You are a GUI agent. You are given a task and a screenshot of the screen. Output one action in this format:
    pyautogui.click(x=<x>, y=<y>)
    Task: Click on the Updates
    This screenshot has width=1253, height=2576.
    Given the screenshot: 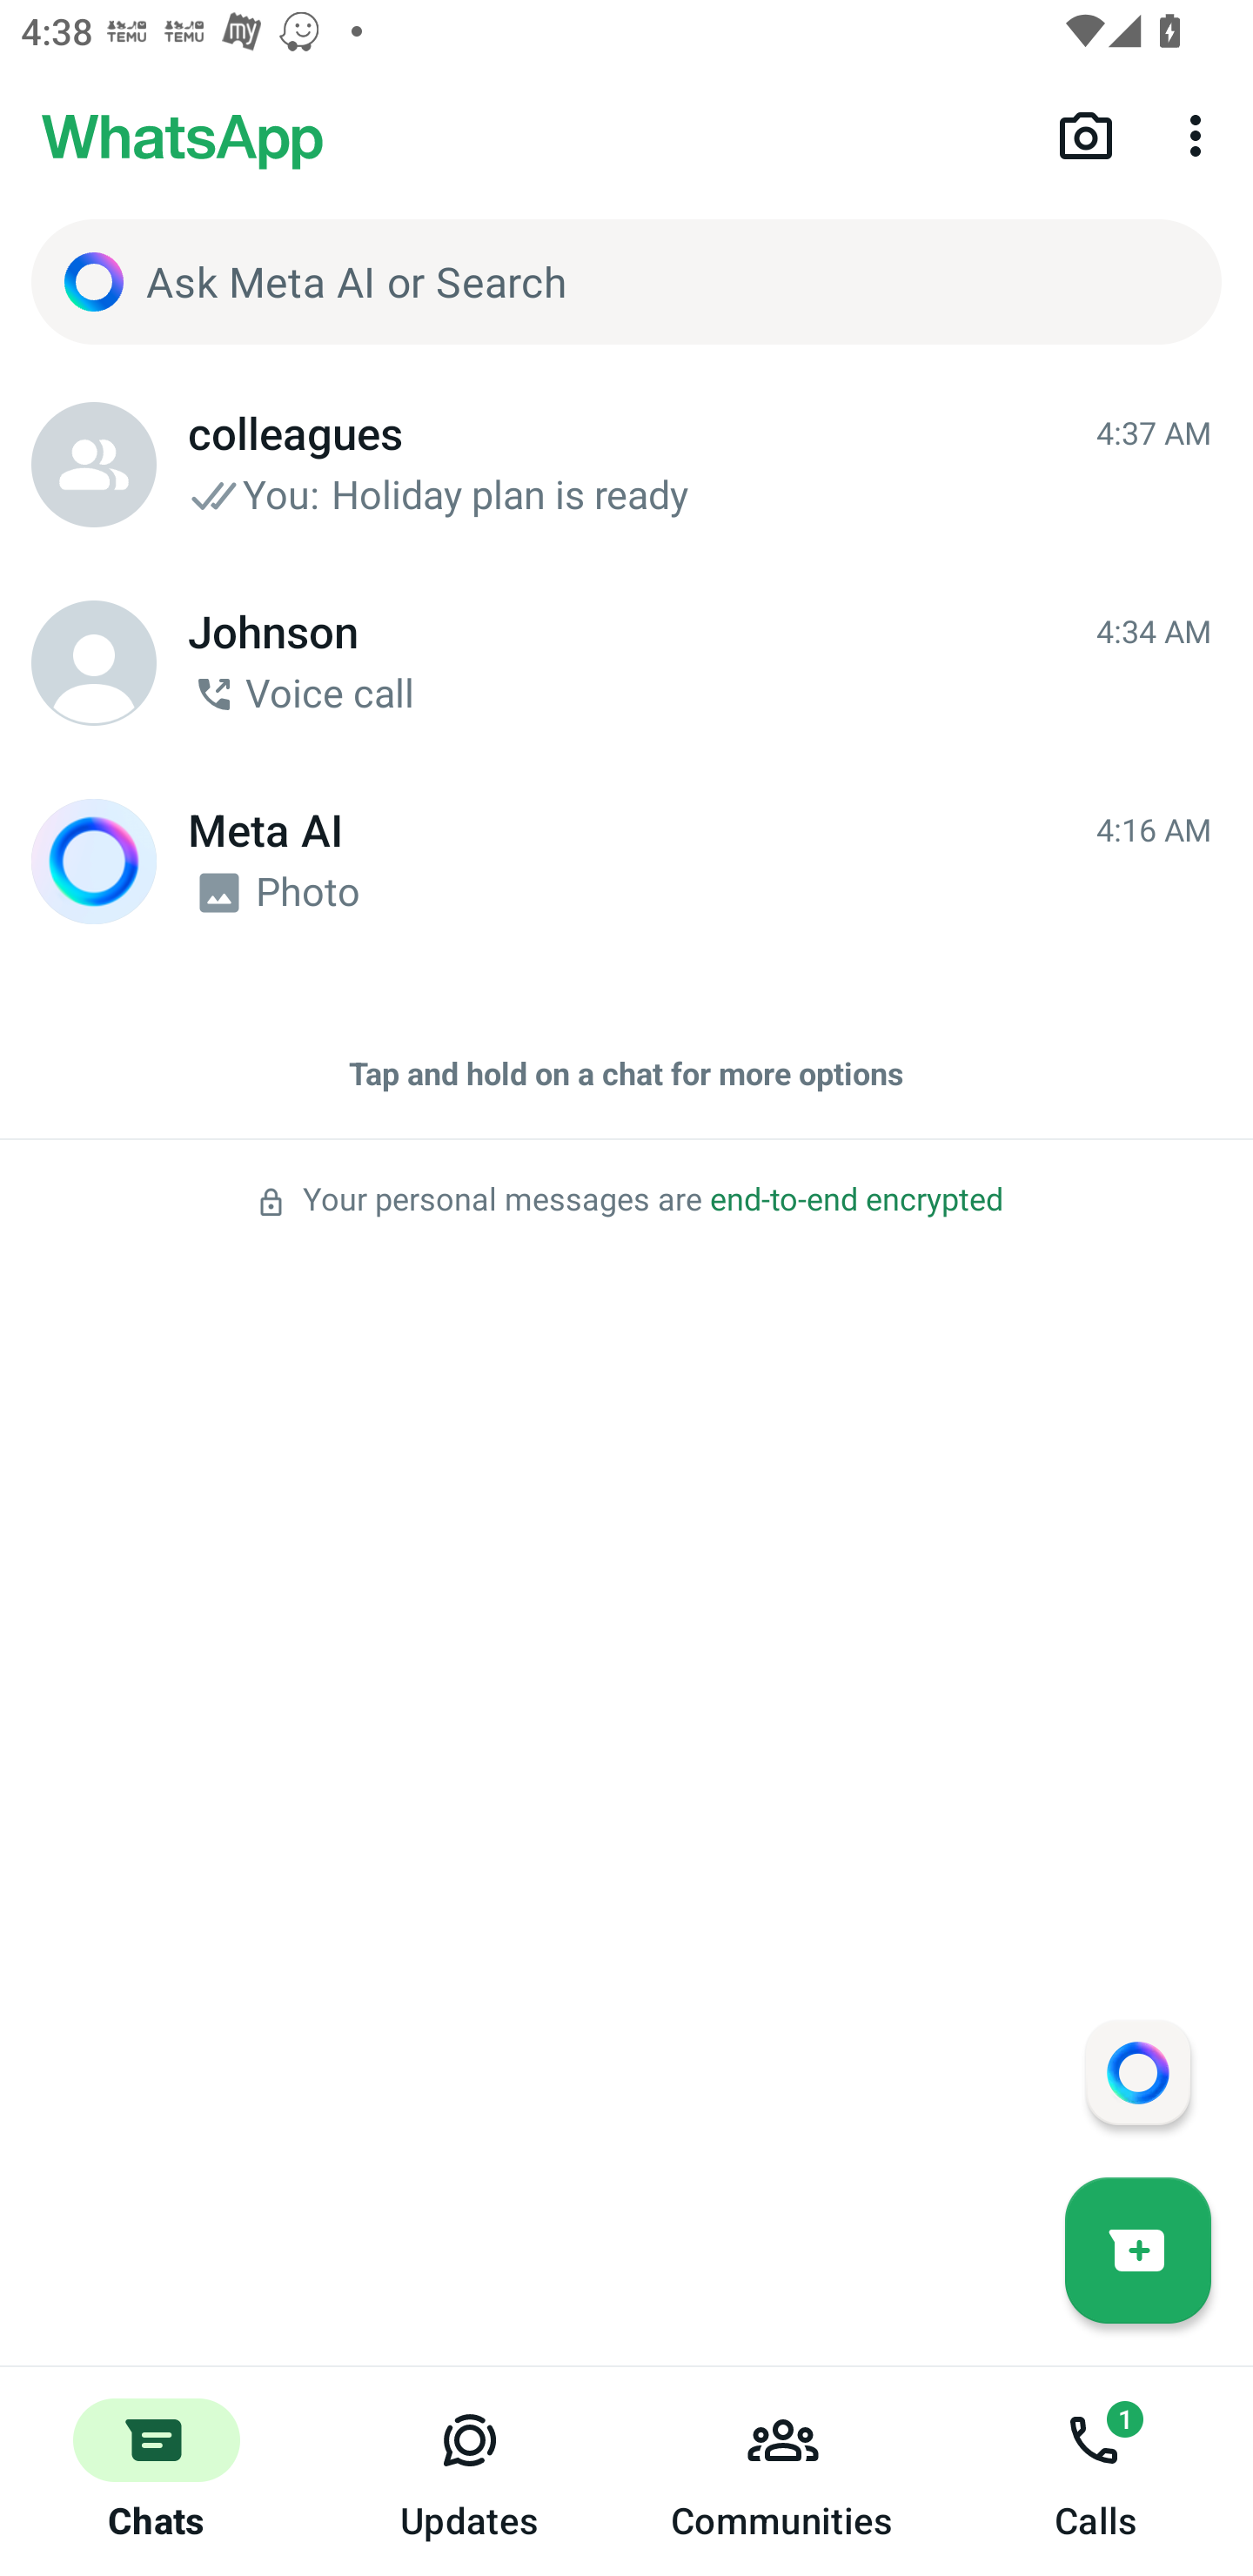 What is the action you would take?
    pyautogui.click(x=470, y=2472)
    